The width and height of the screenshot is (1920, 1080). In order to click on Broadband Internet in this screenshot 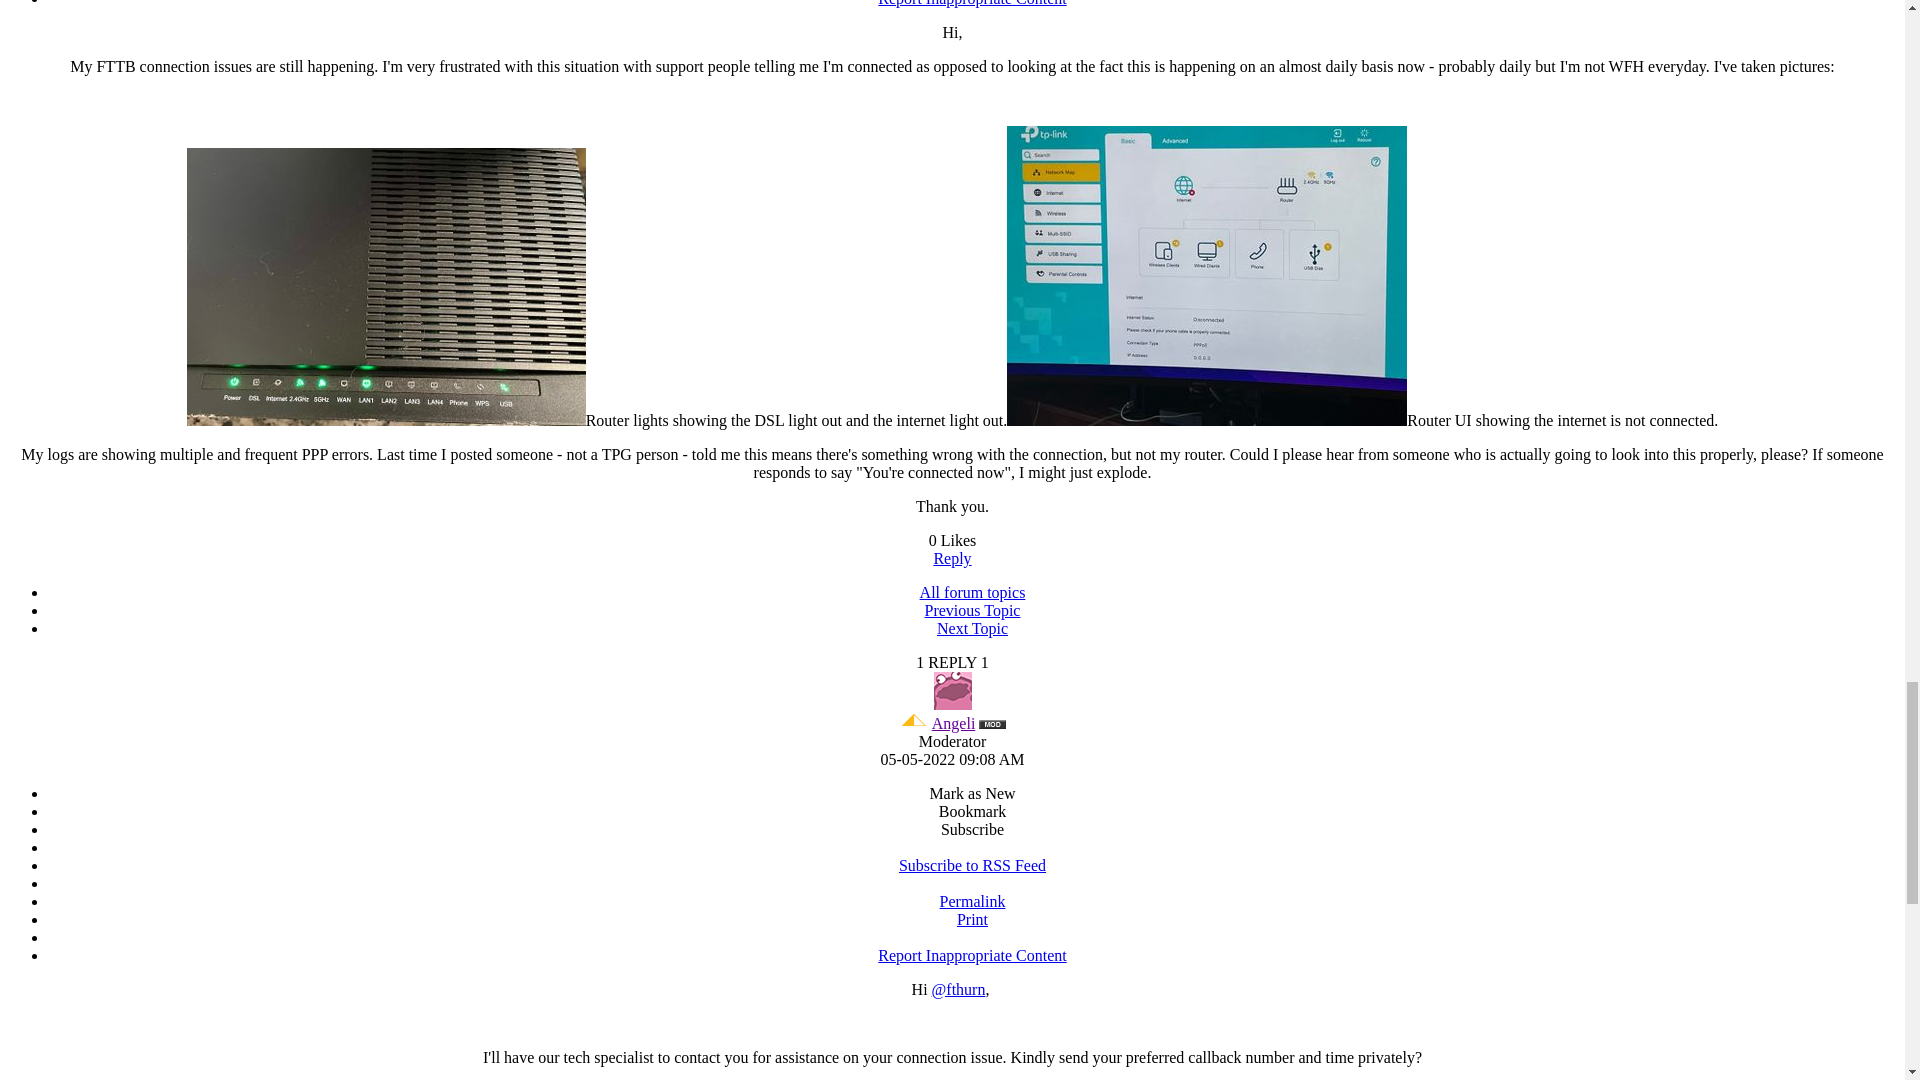, I will do `click(972, 592)`.